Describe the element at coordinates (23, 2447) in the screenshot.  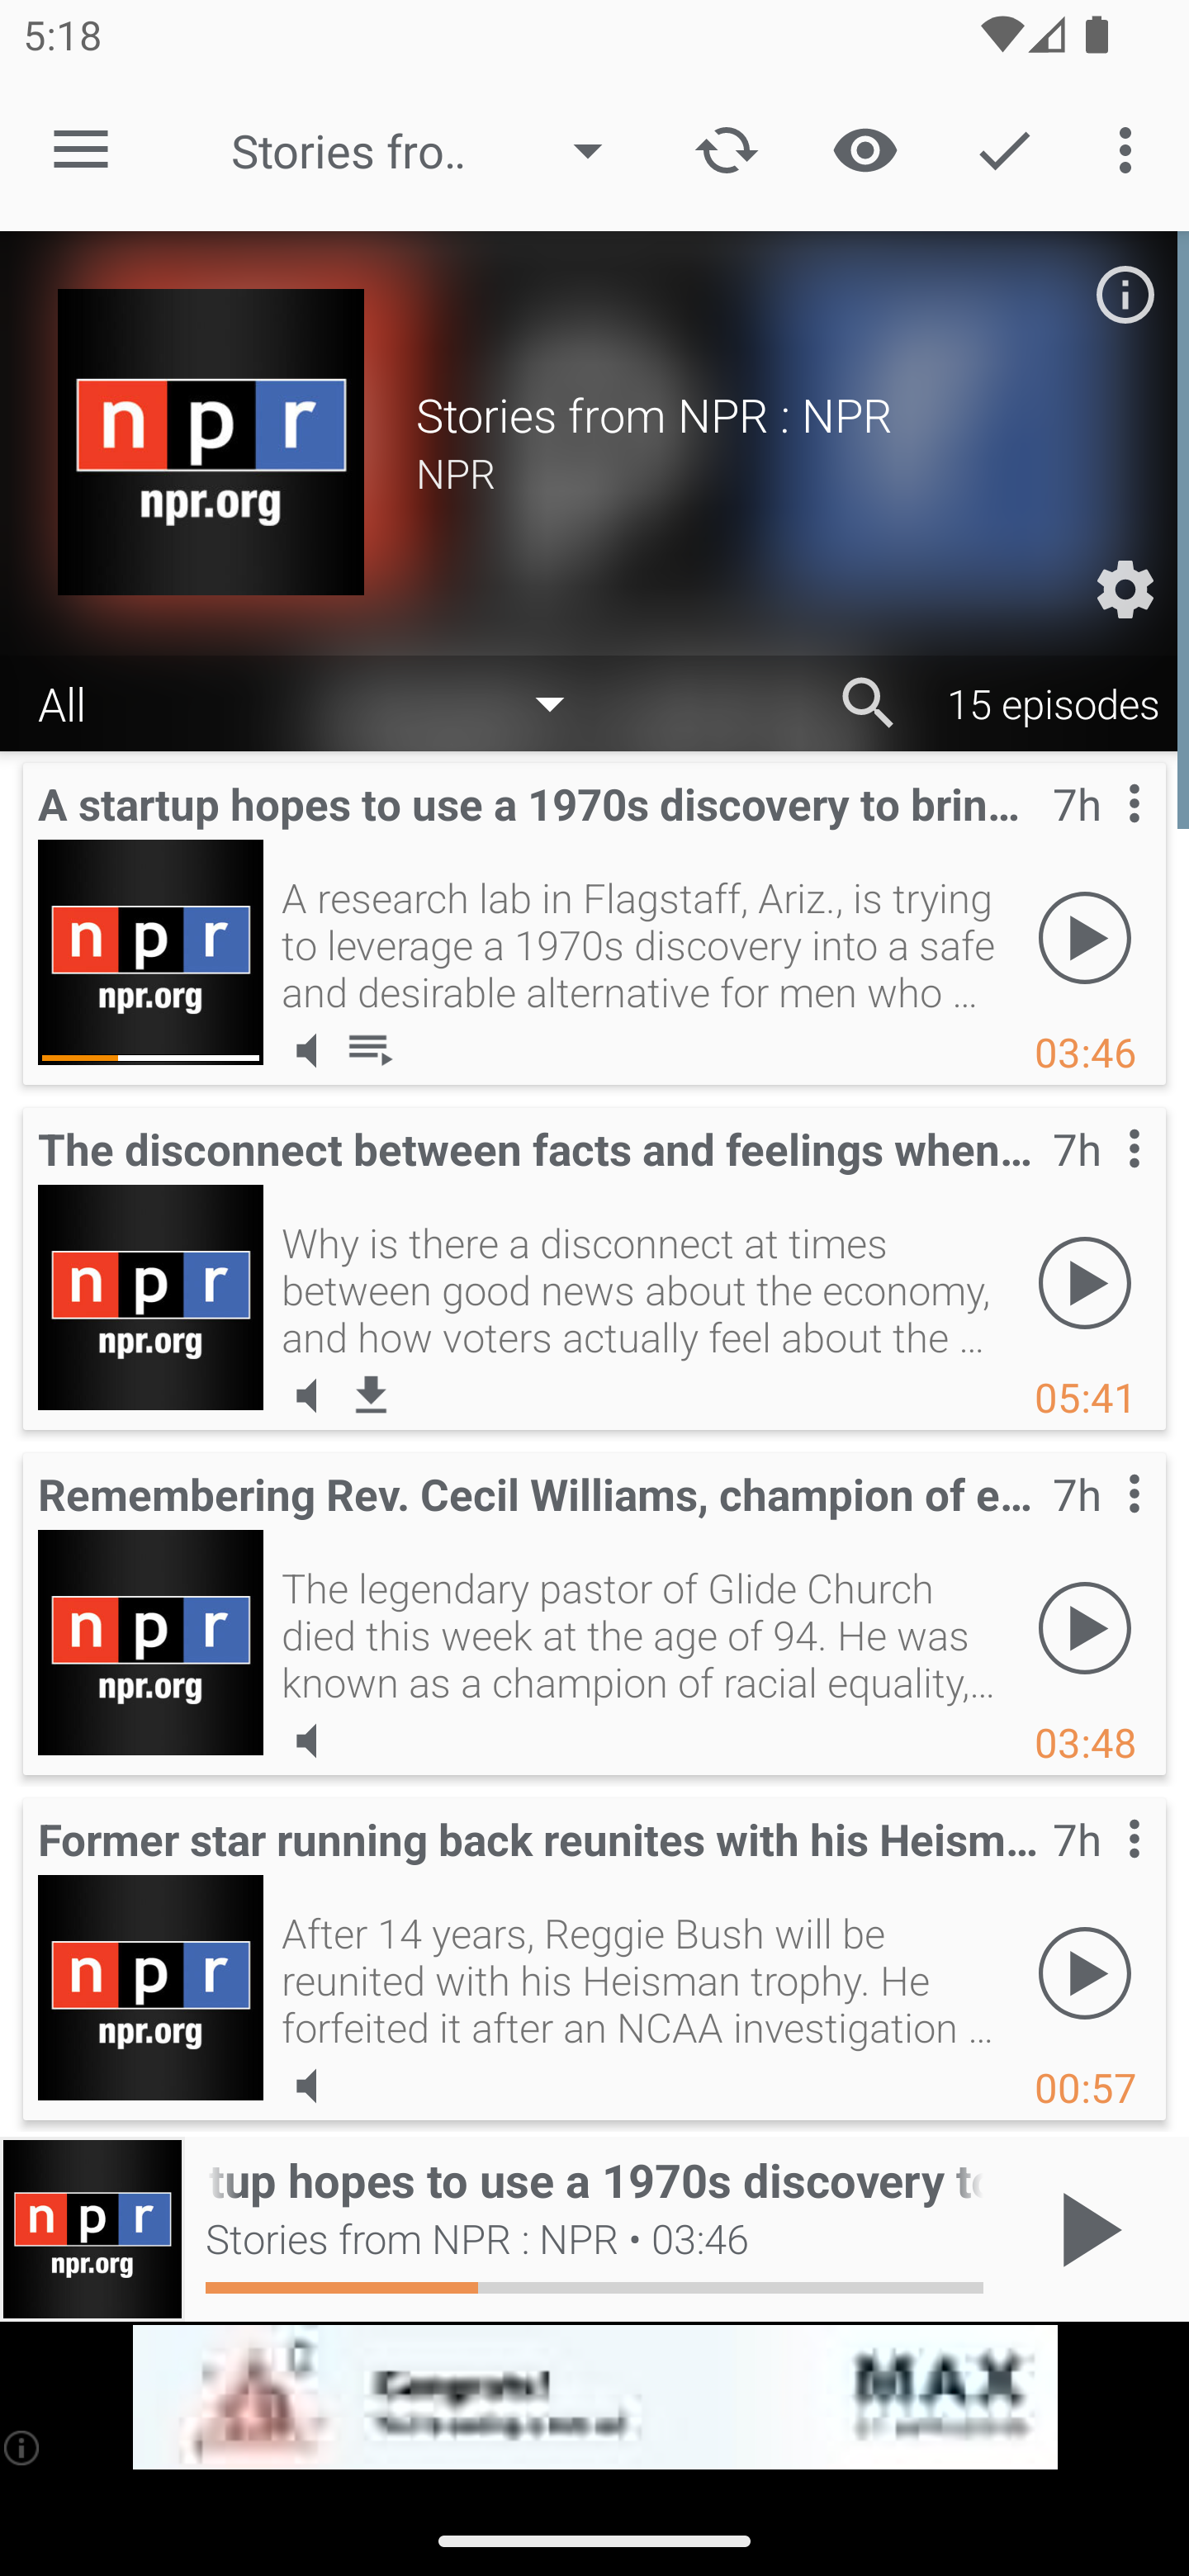
I see `(i)` at that location.